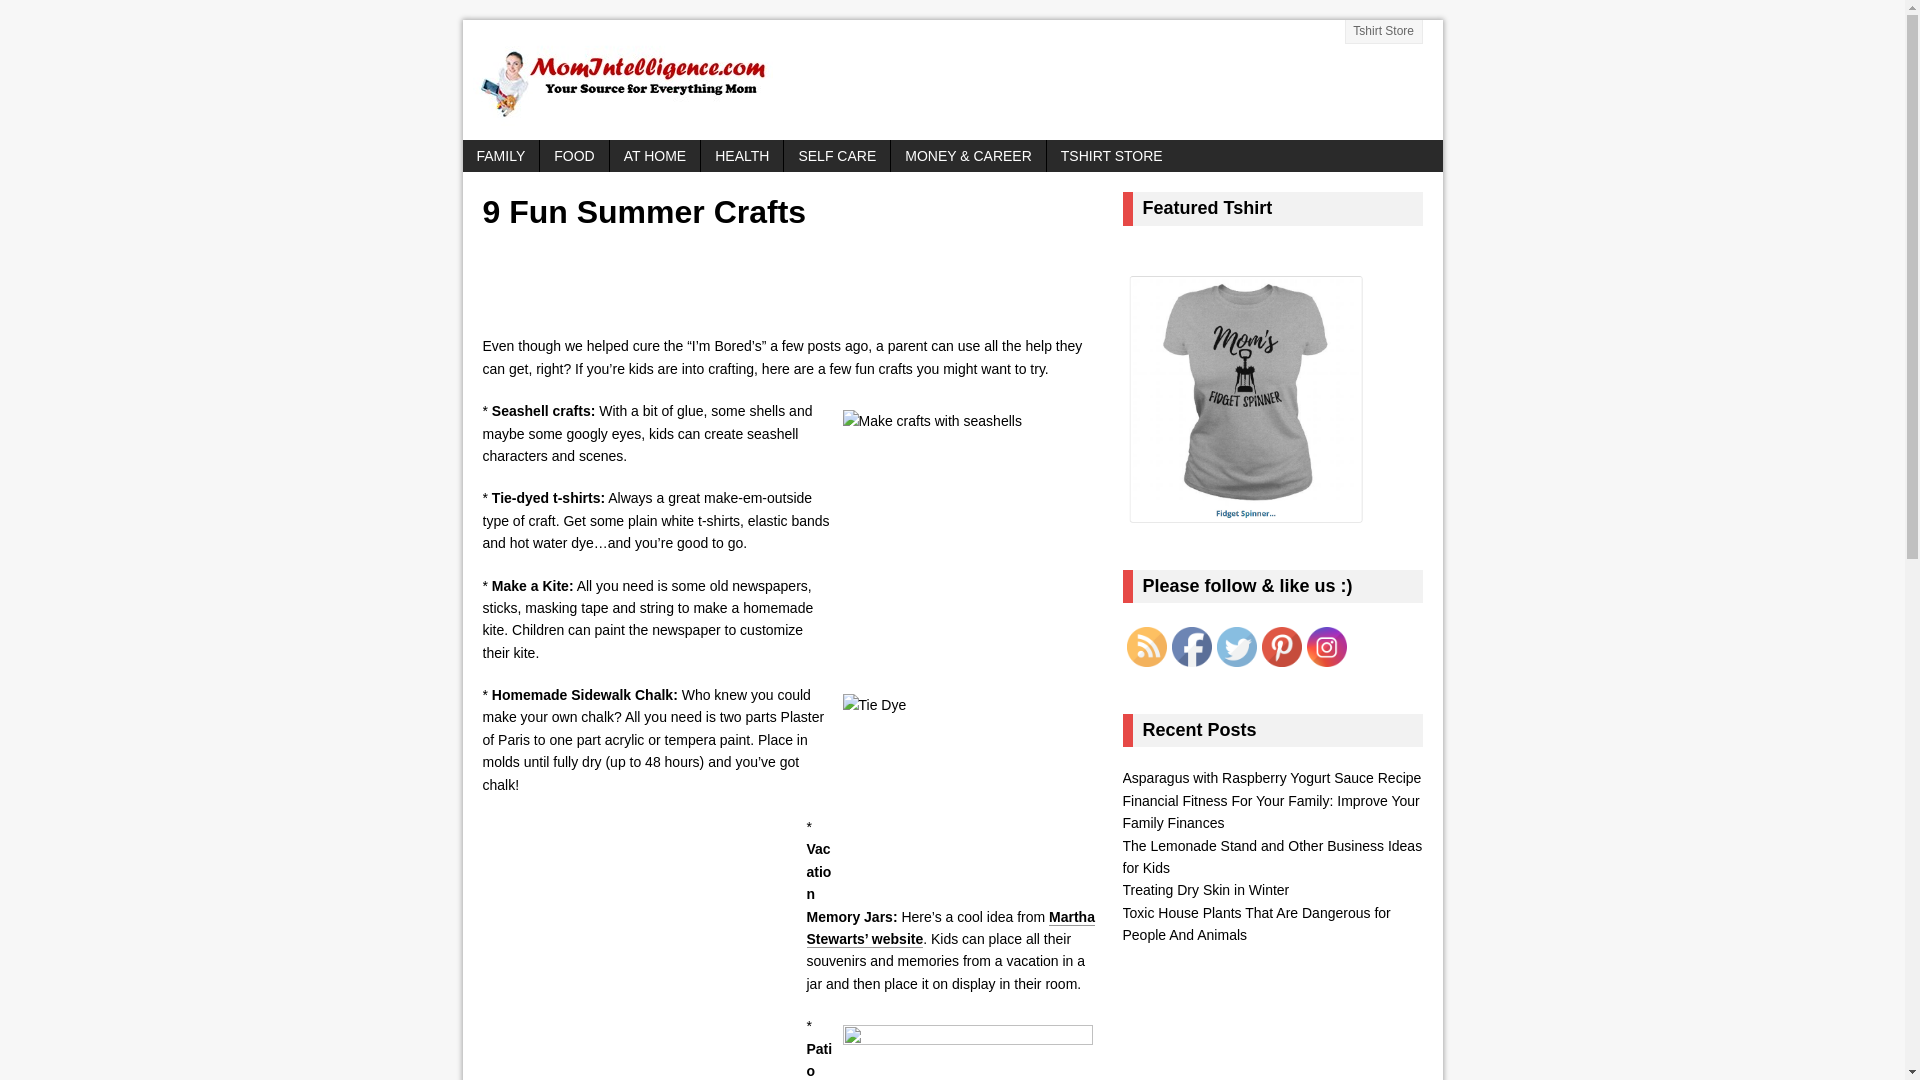 Image resolution: width=1920 pixels, height=1080 pixels. I want to click on HEALTH, so click(742, 156).